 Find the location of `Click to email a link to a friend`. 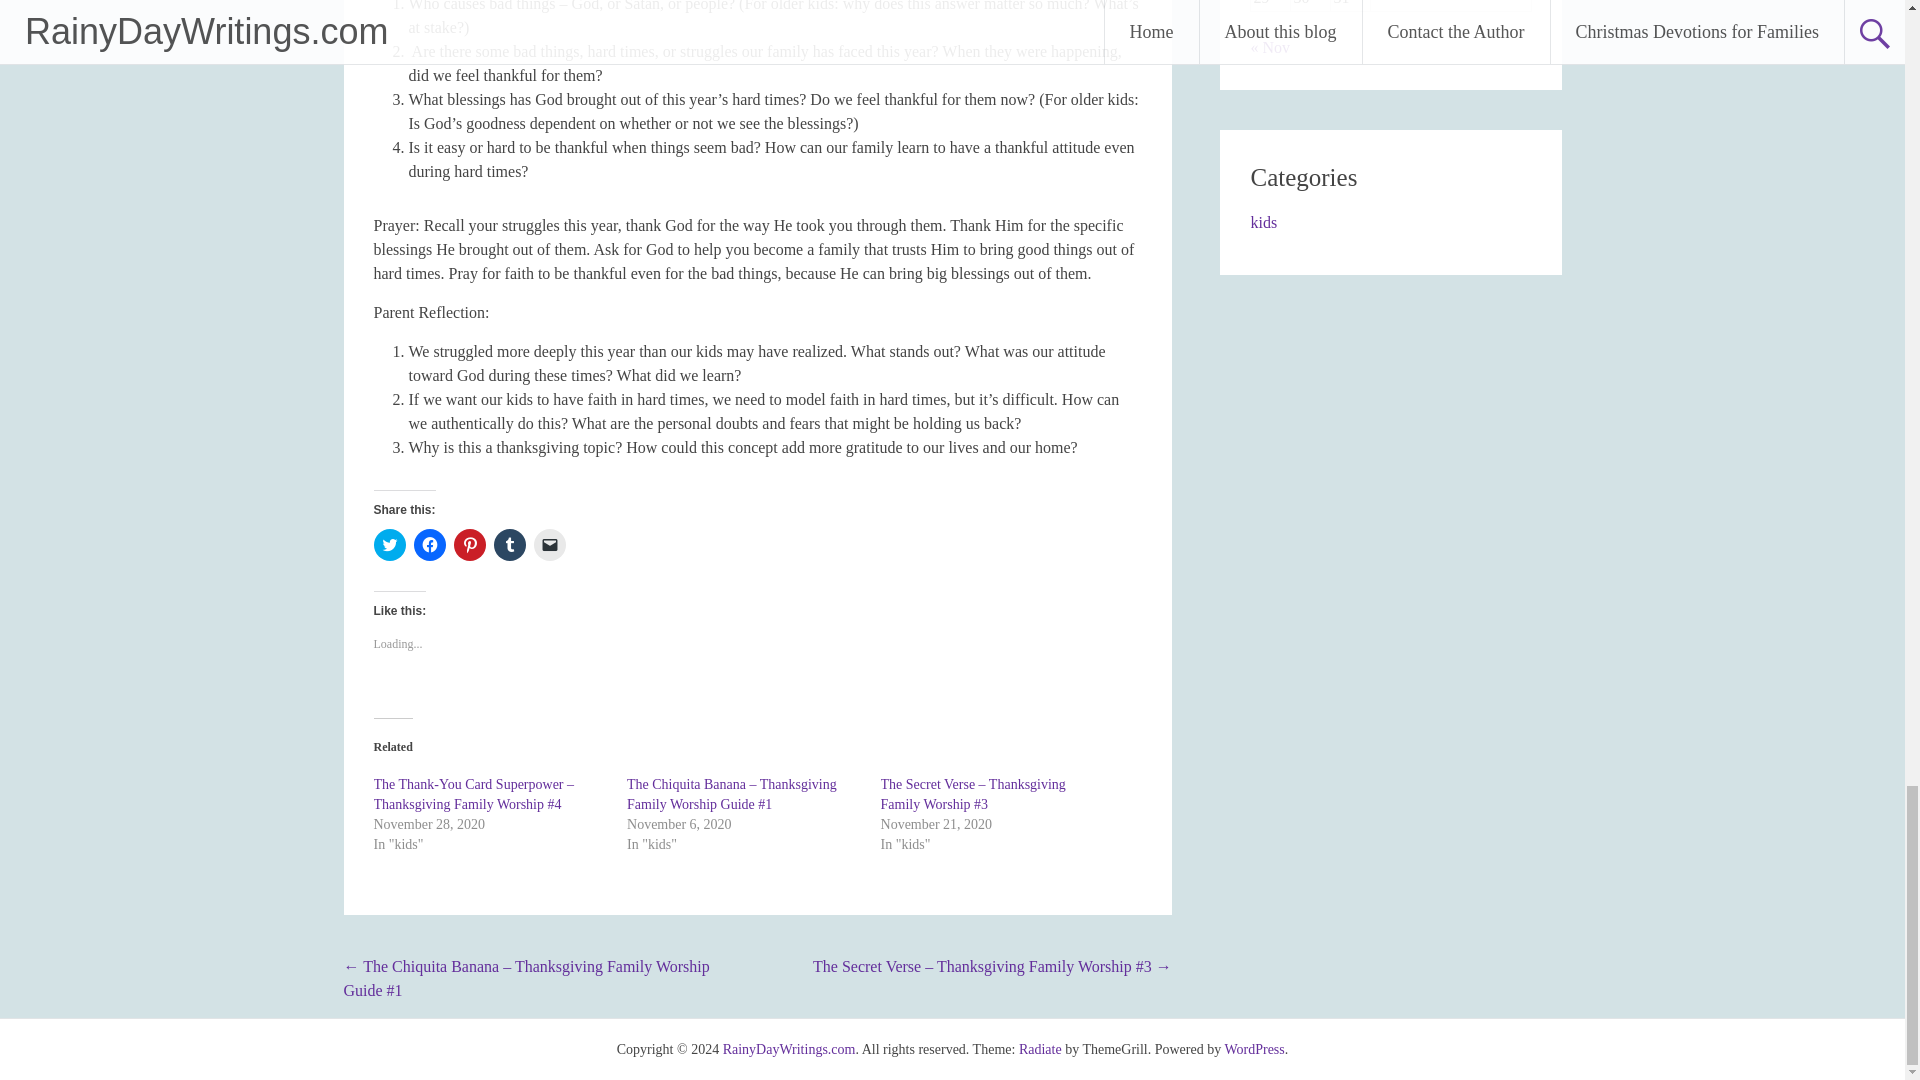

Click to email a link to a friend is located at coordinates (550, 544).